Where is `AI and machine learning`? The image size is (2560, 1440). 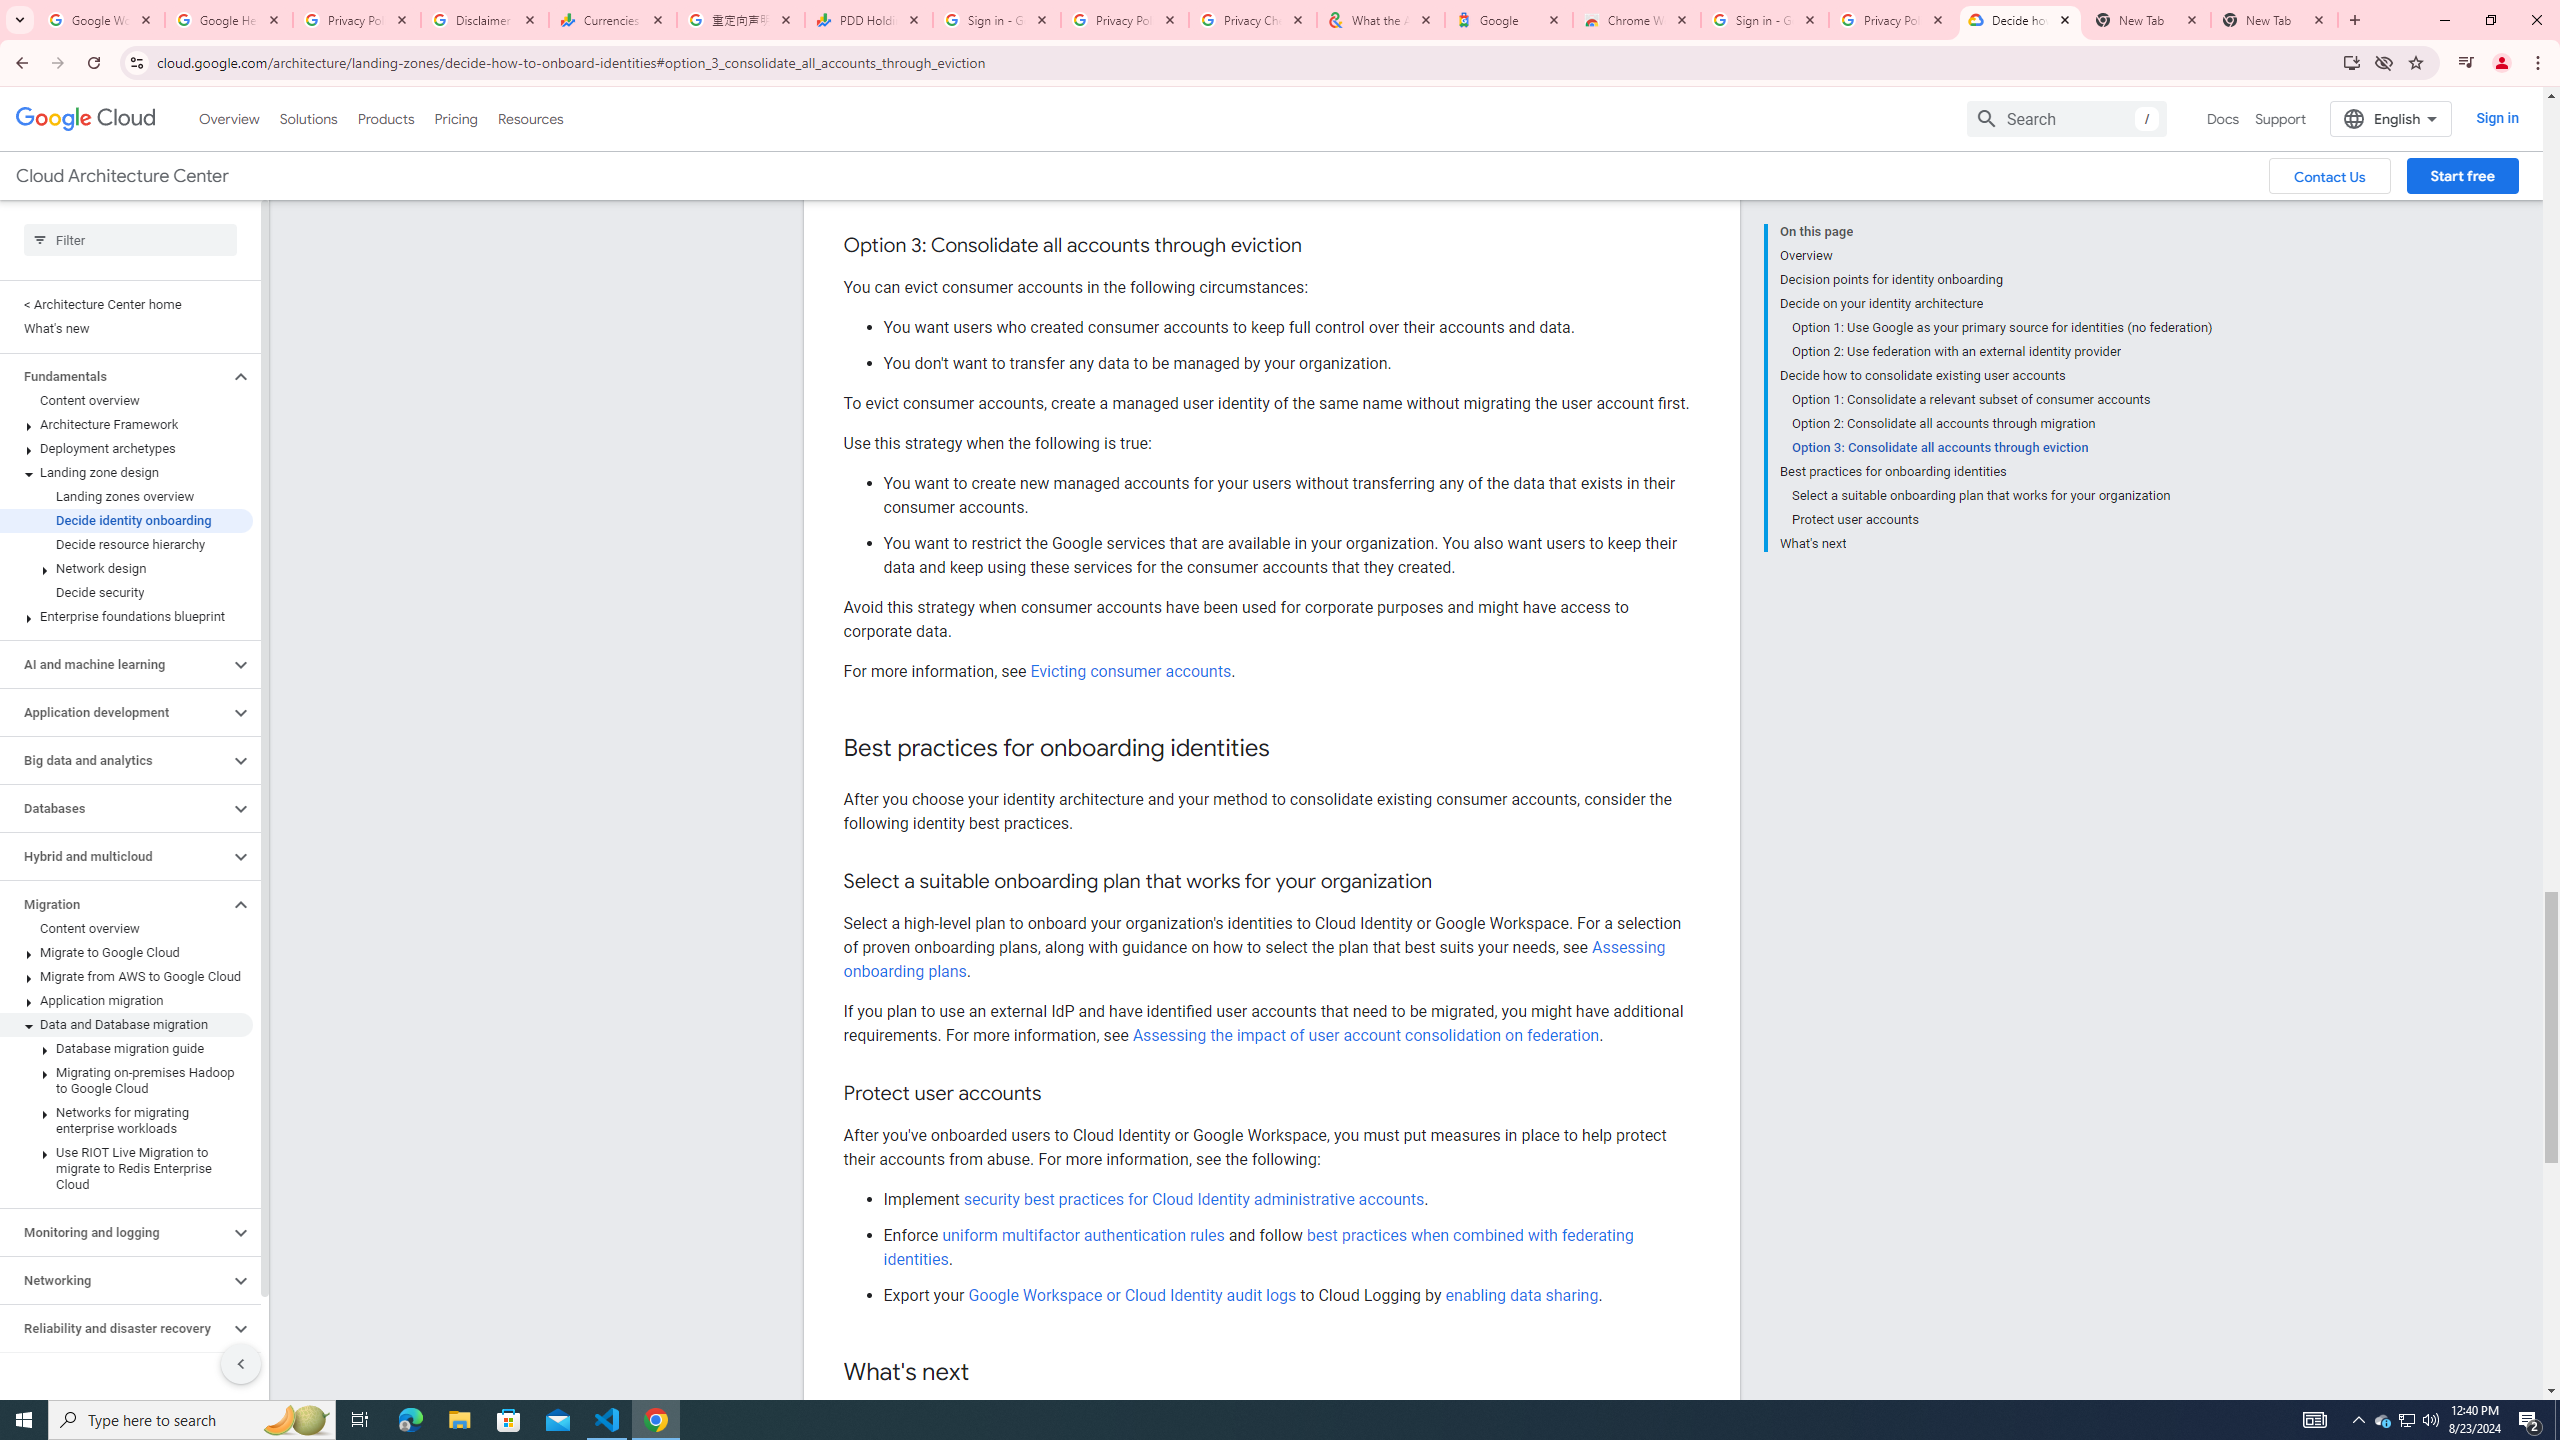 AI and machine learning is located at coordinates (114, 664).